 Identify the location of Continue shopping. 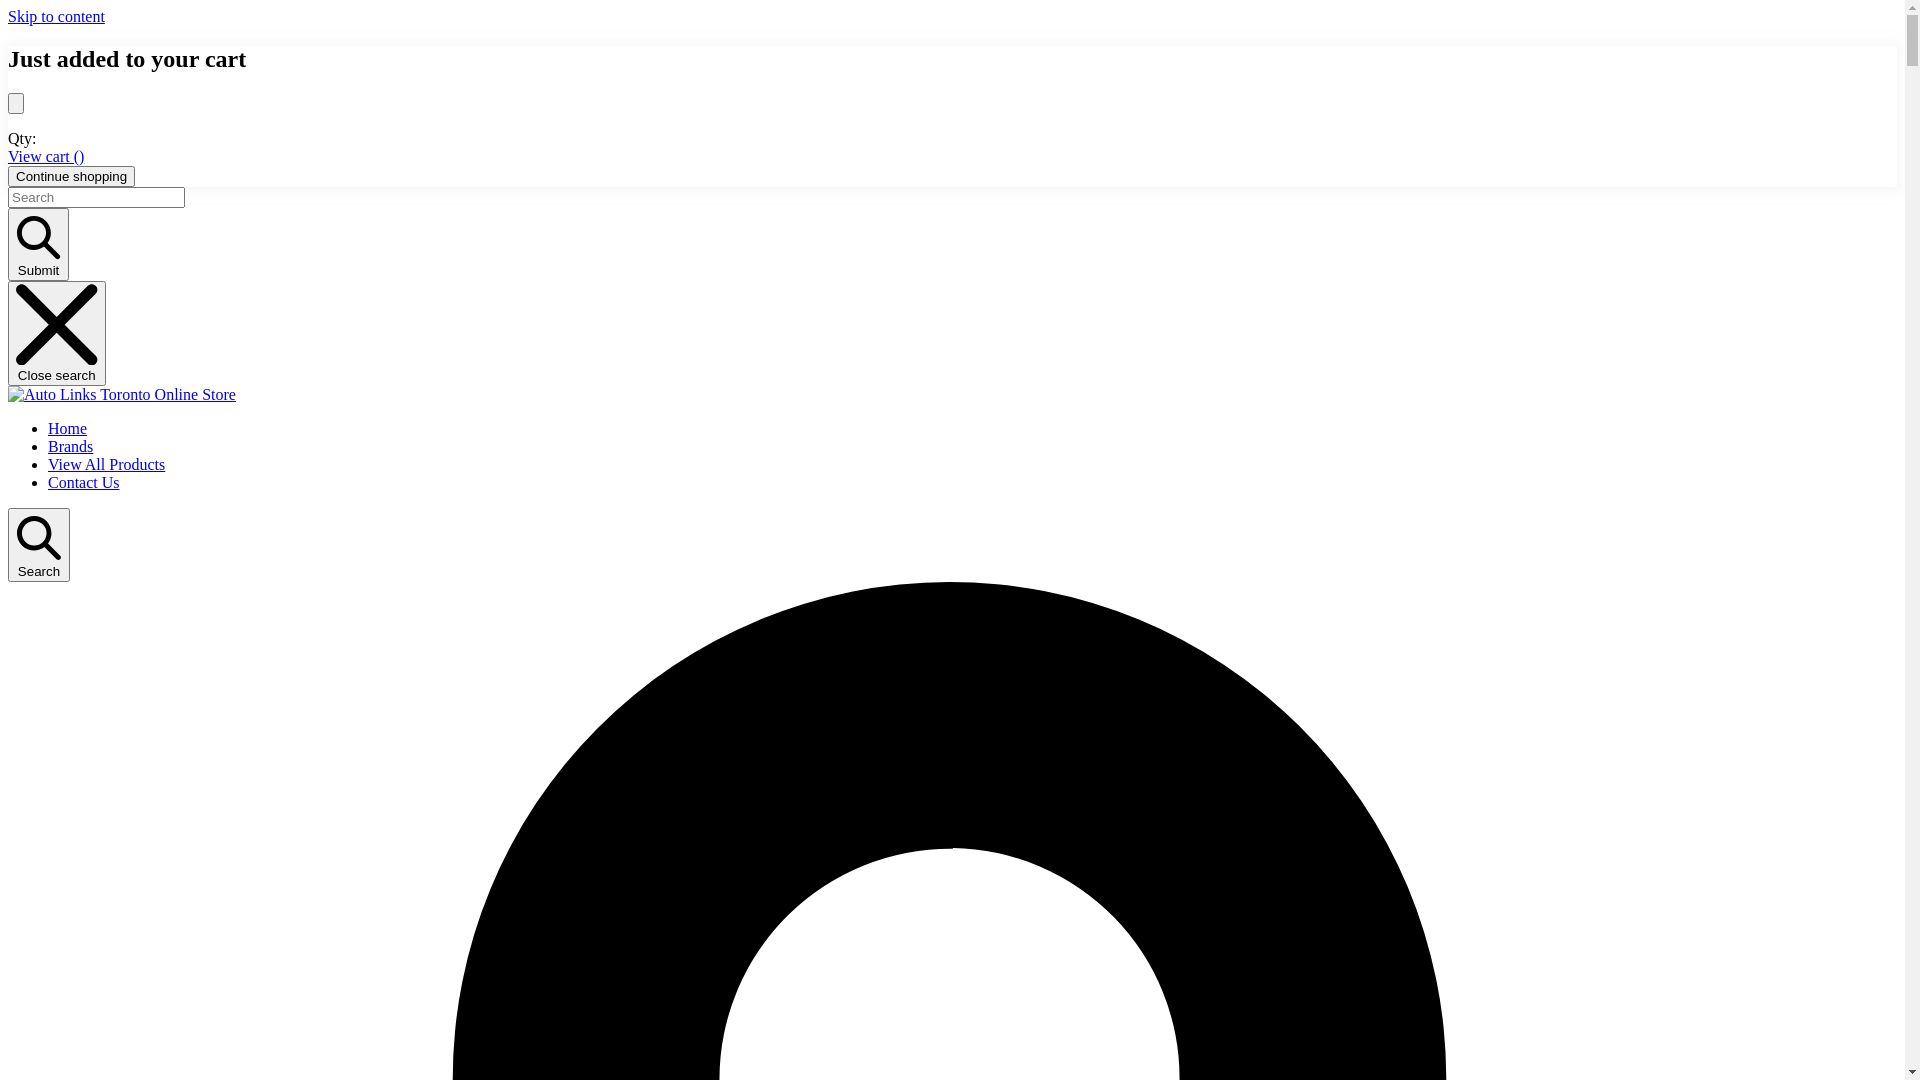
(72, 176).